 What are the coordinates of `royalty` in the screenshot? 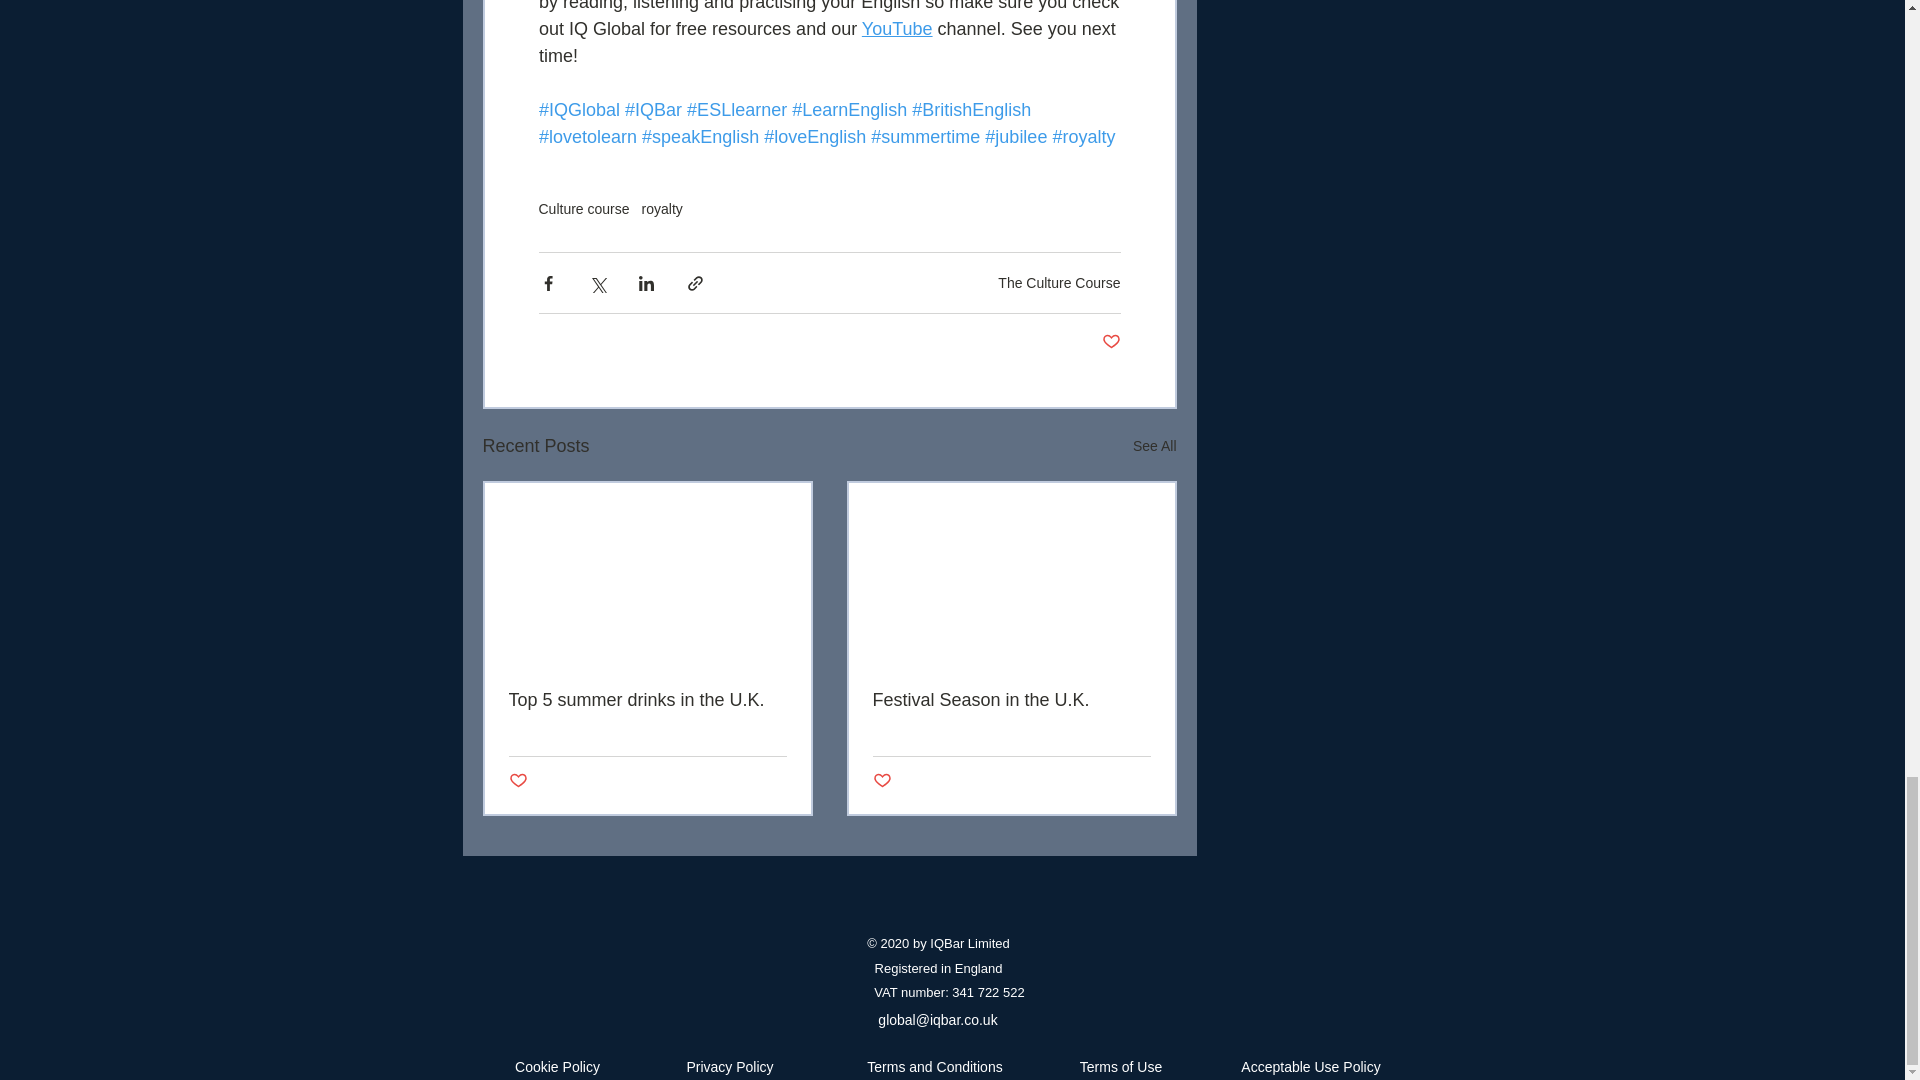 It's located at (662, 208).